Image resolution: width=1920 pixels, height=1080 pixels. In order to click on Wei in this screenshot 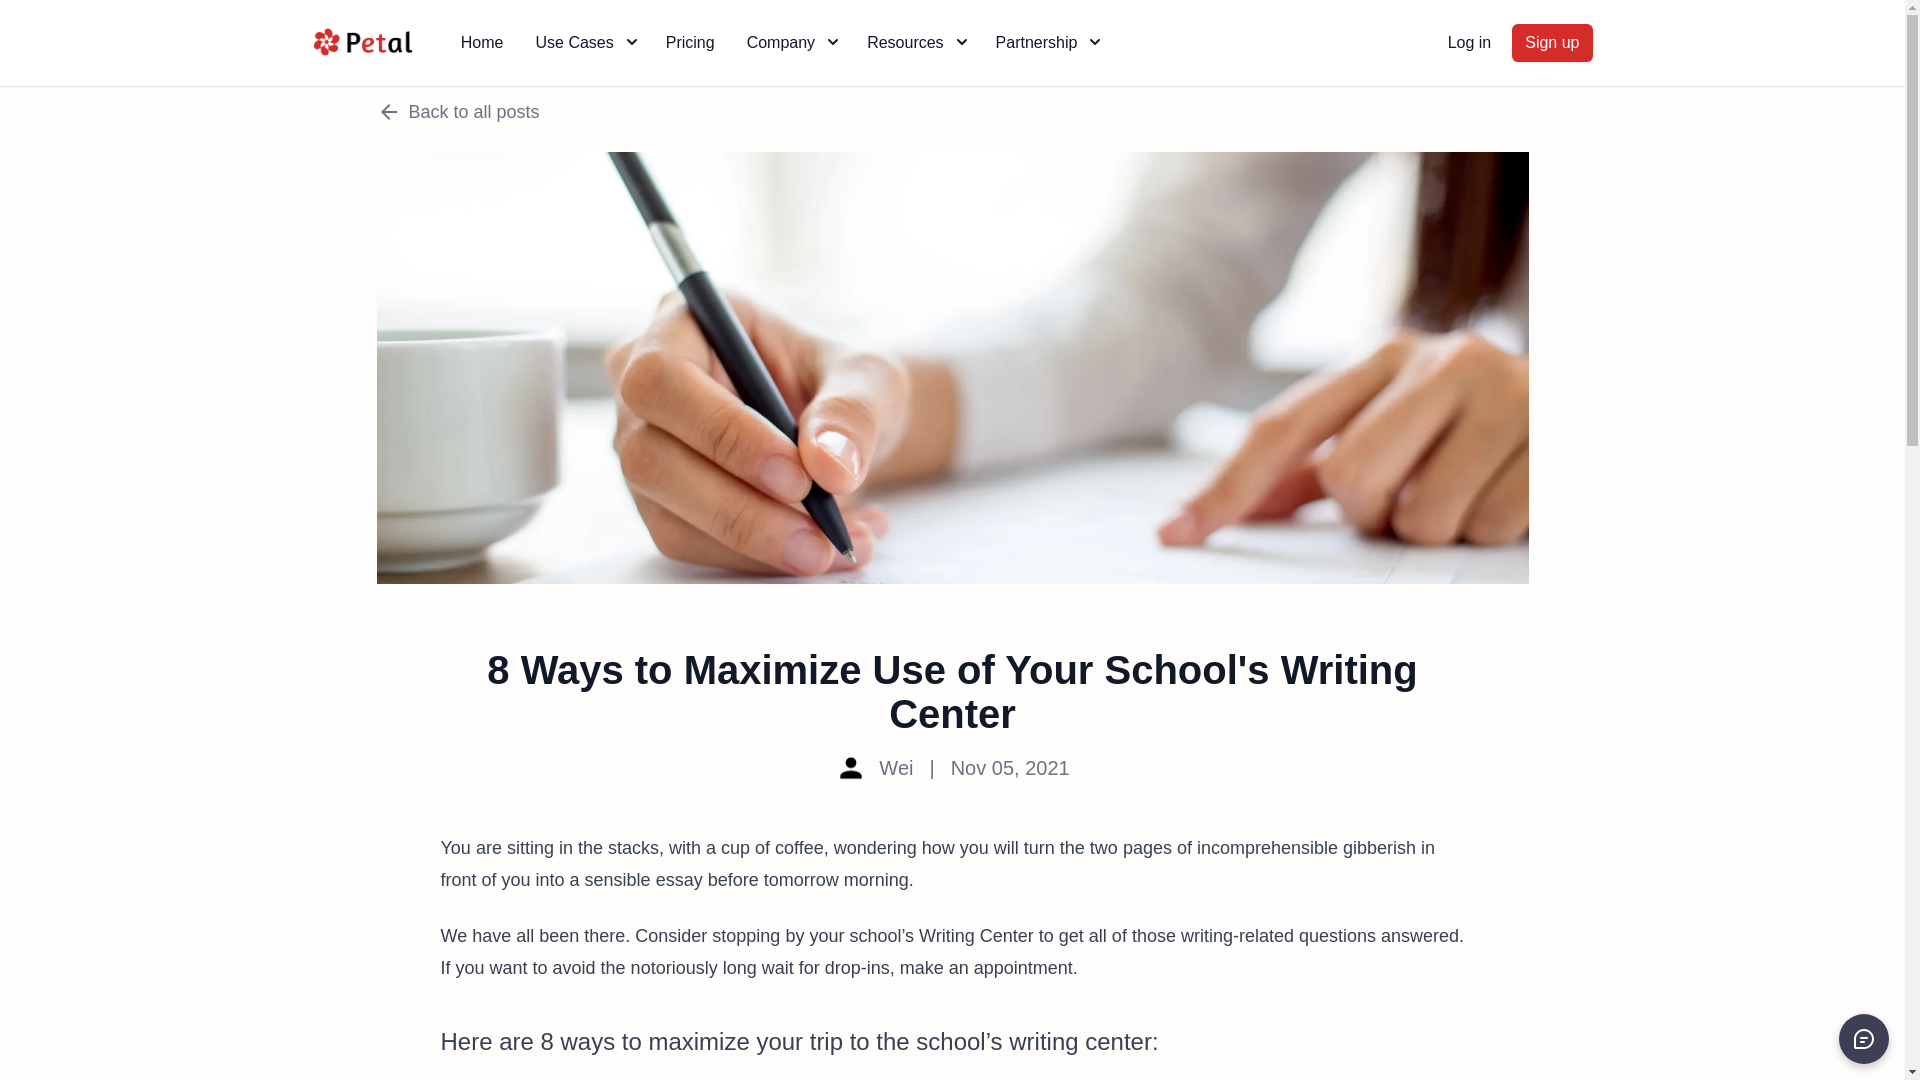, I will do `click(896, 768)`.